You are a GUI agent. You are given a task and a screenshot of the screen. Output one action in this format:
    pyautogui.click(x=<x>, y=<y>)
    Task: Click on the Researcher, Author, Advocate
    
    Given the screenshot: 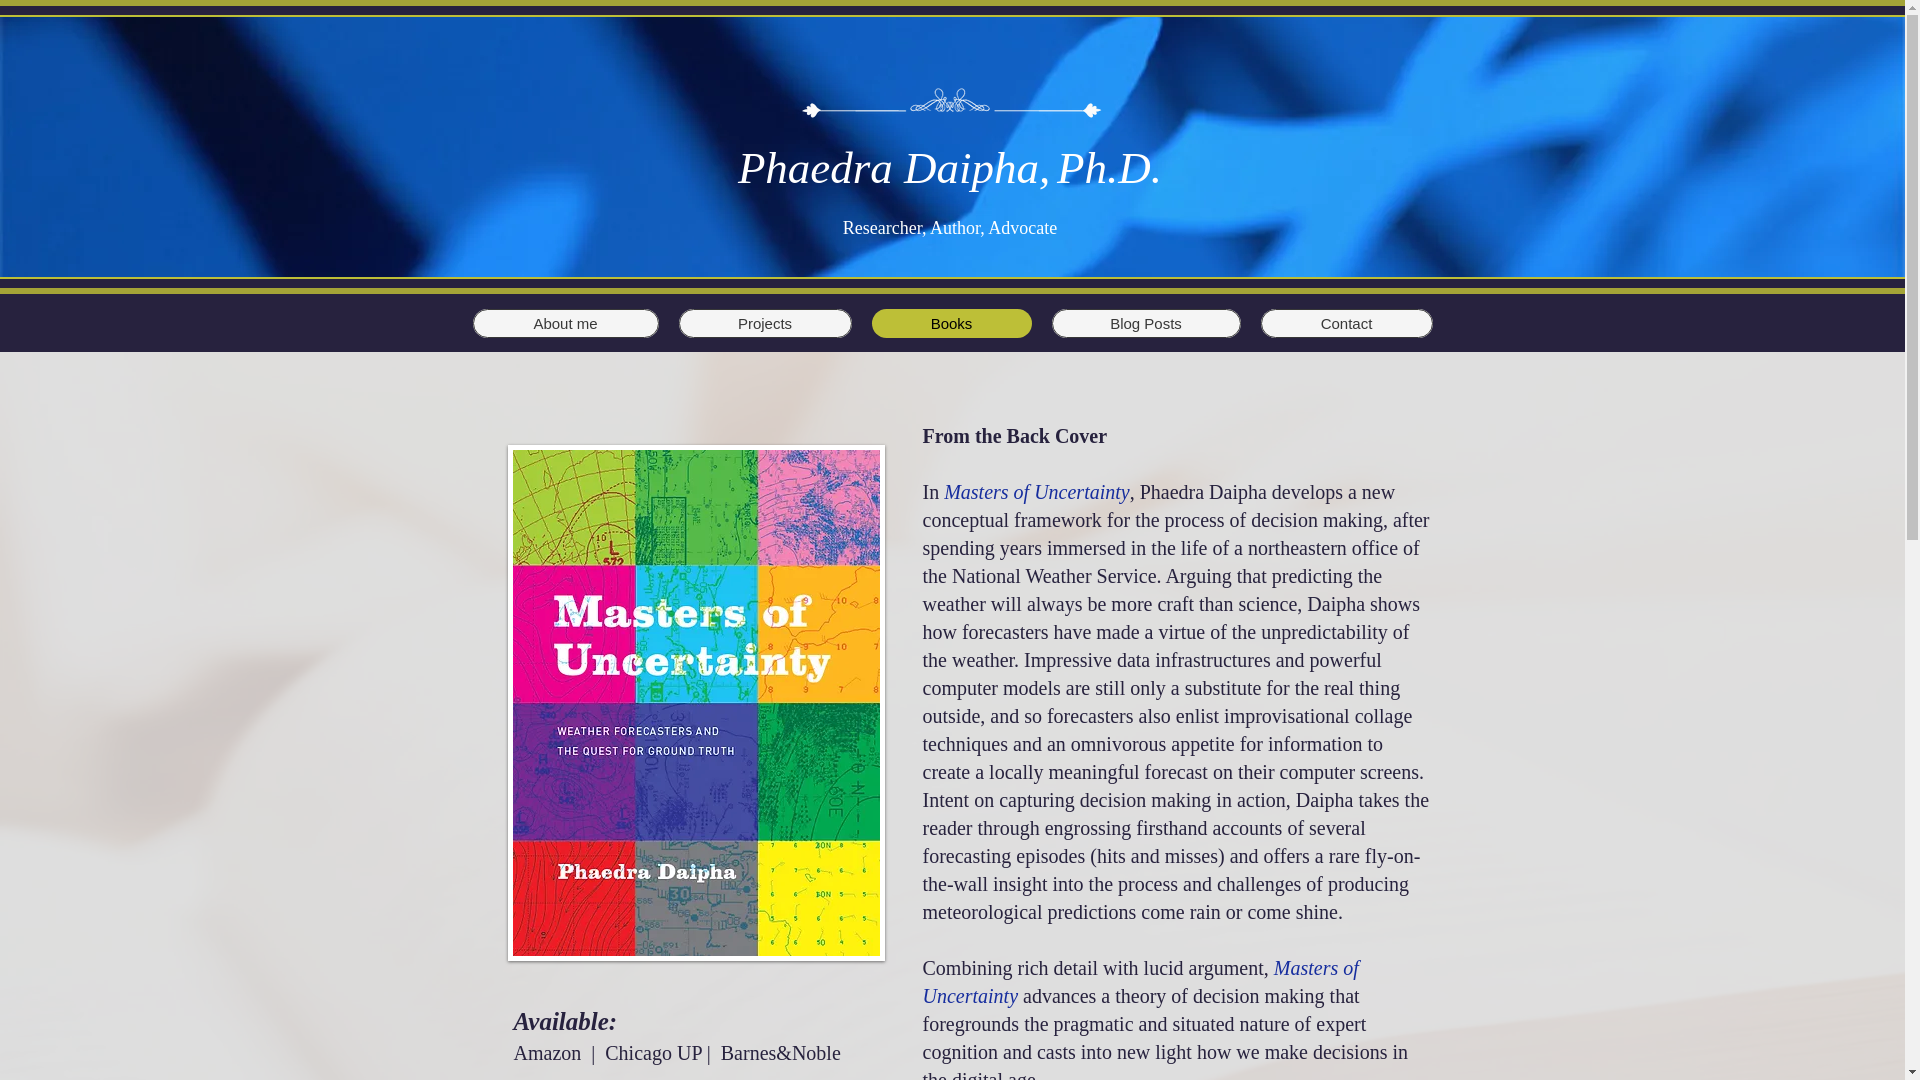 What is the action you would take?
    pyautogui.click(x=950, y=228)
    